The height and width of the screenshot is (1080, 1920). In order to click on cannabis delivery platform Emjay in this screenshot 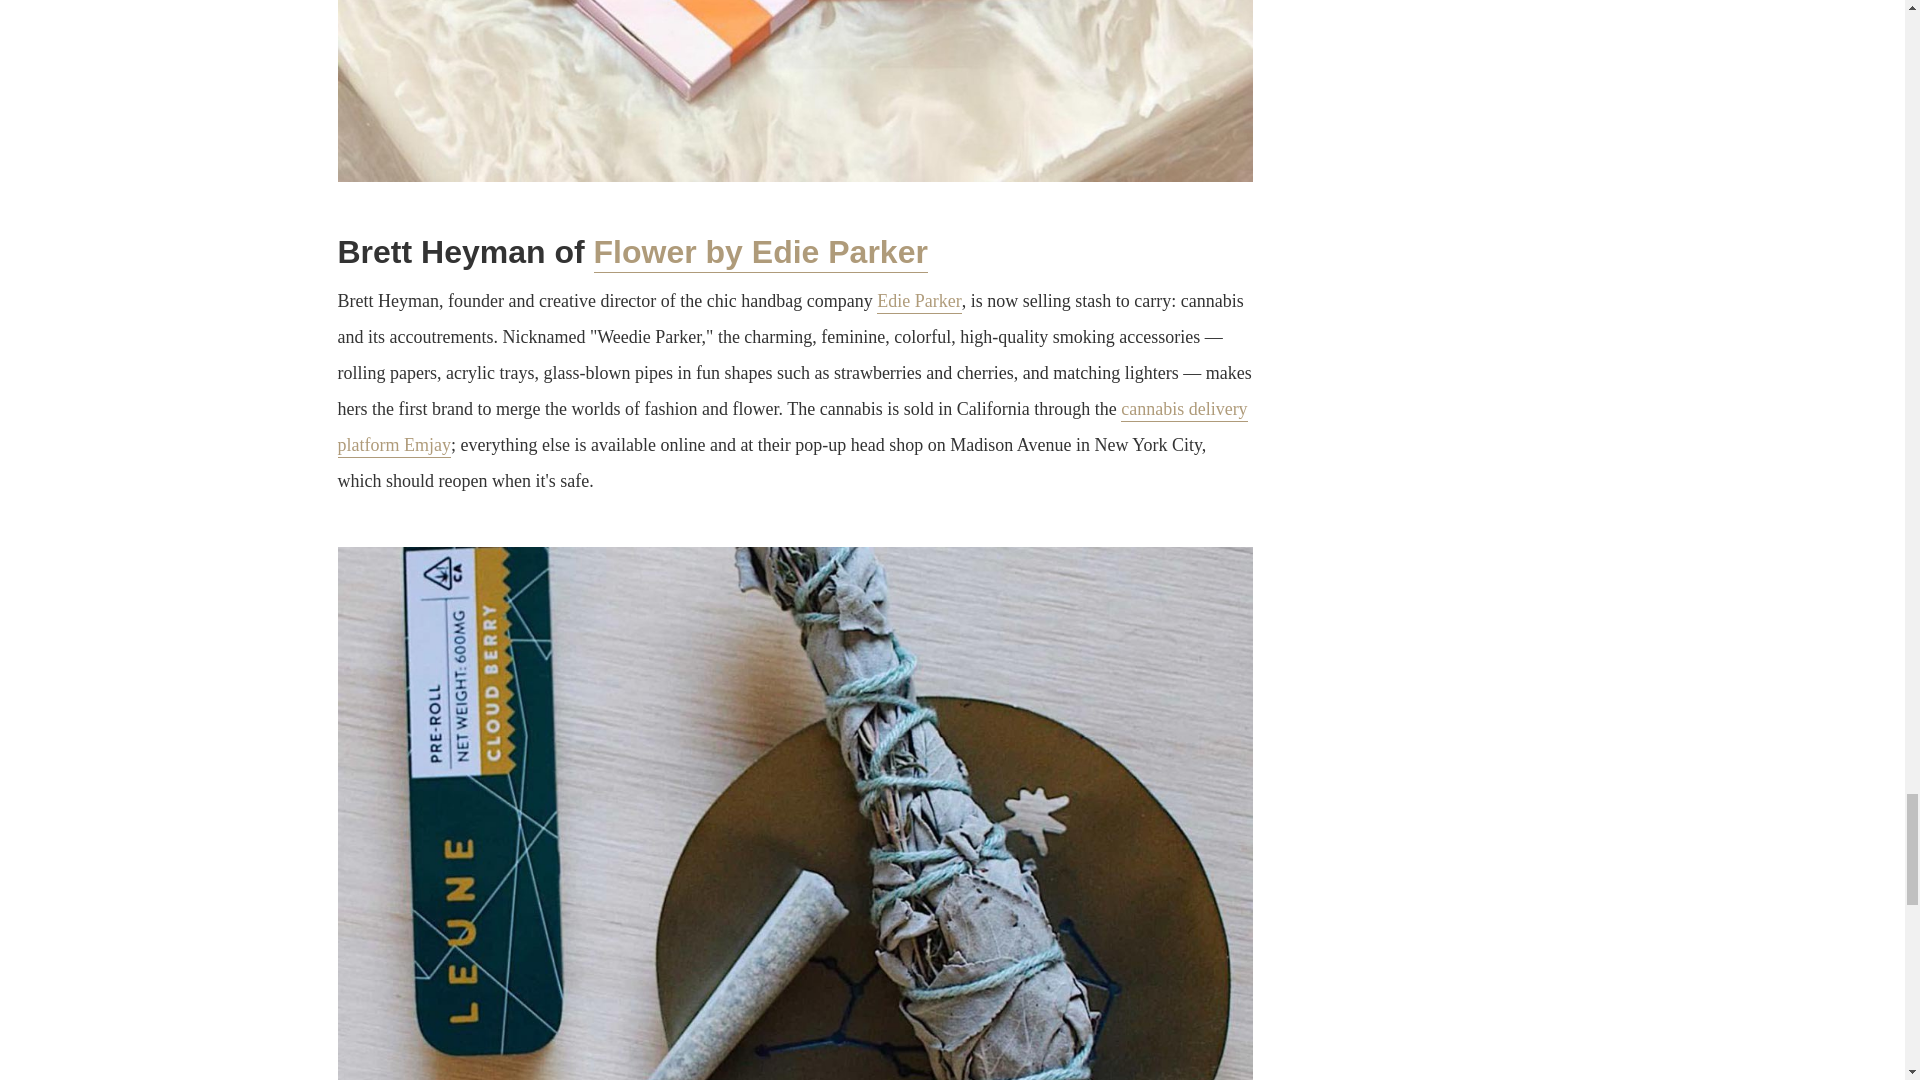, I will do `click(792, 428)`.